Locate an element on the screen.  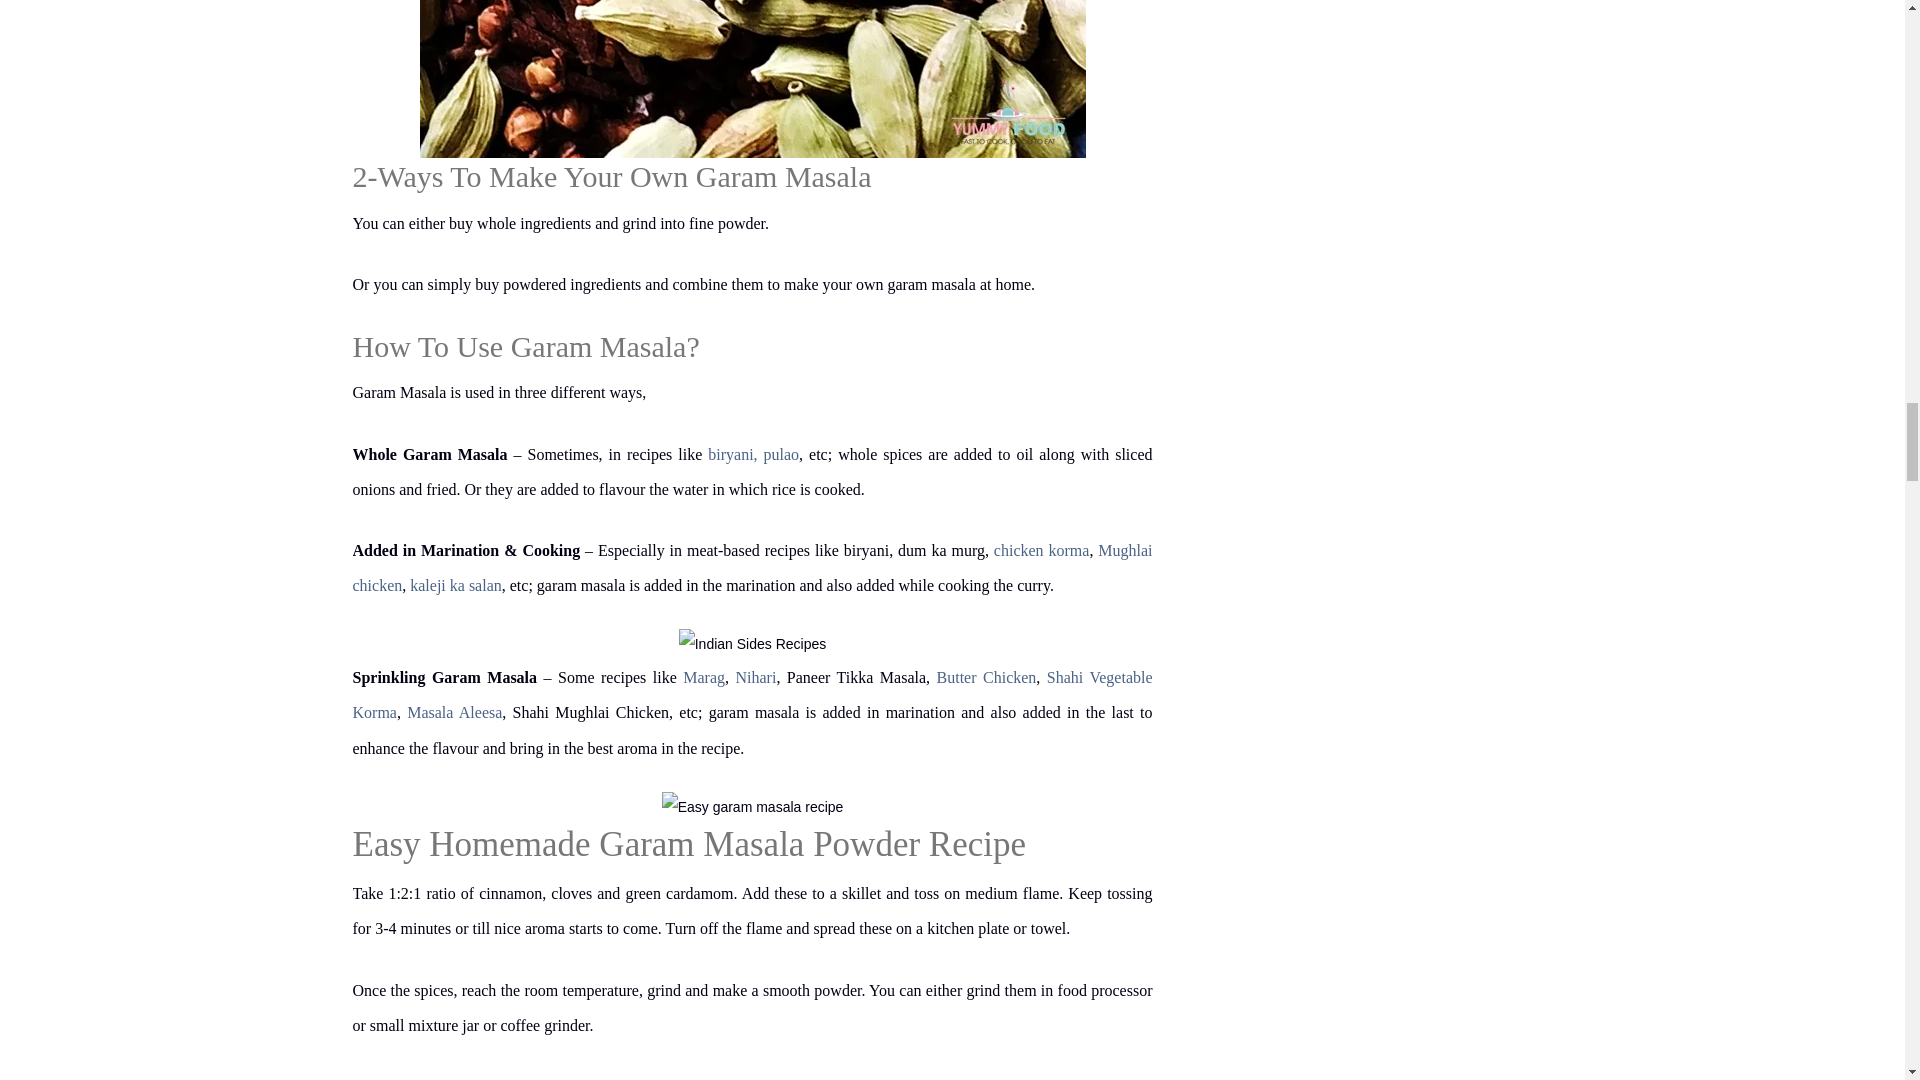
Butter Chicken is located at coordinates (986, 676).